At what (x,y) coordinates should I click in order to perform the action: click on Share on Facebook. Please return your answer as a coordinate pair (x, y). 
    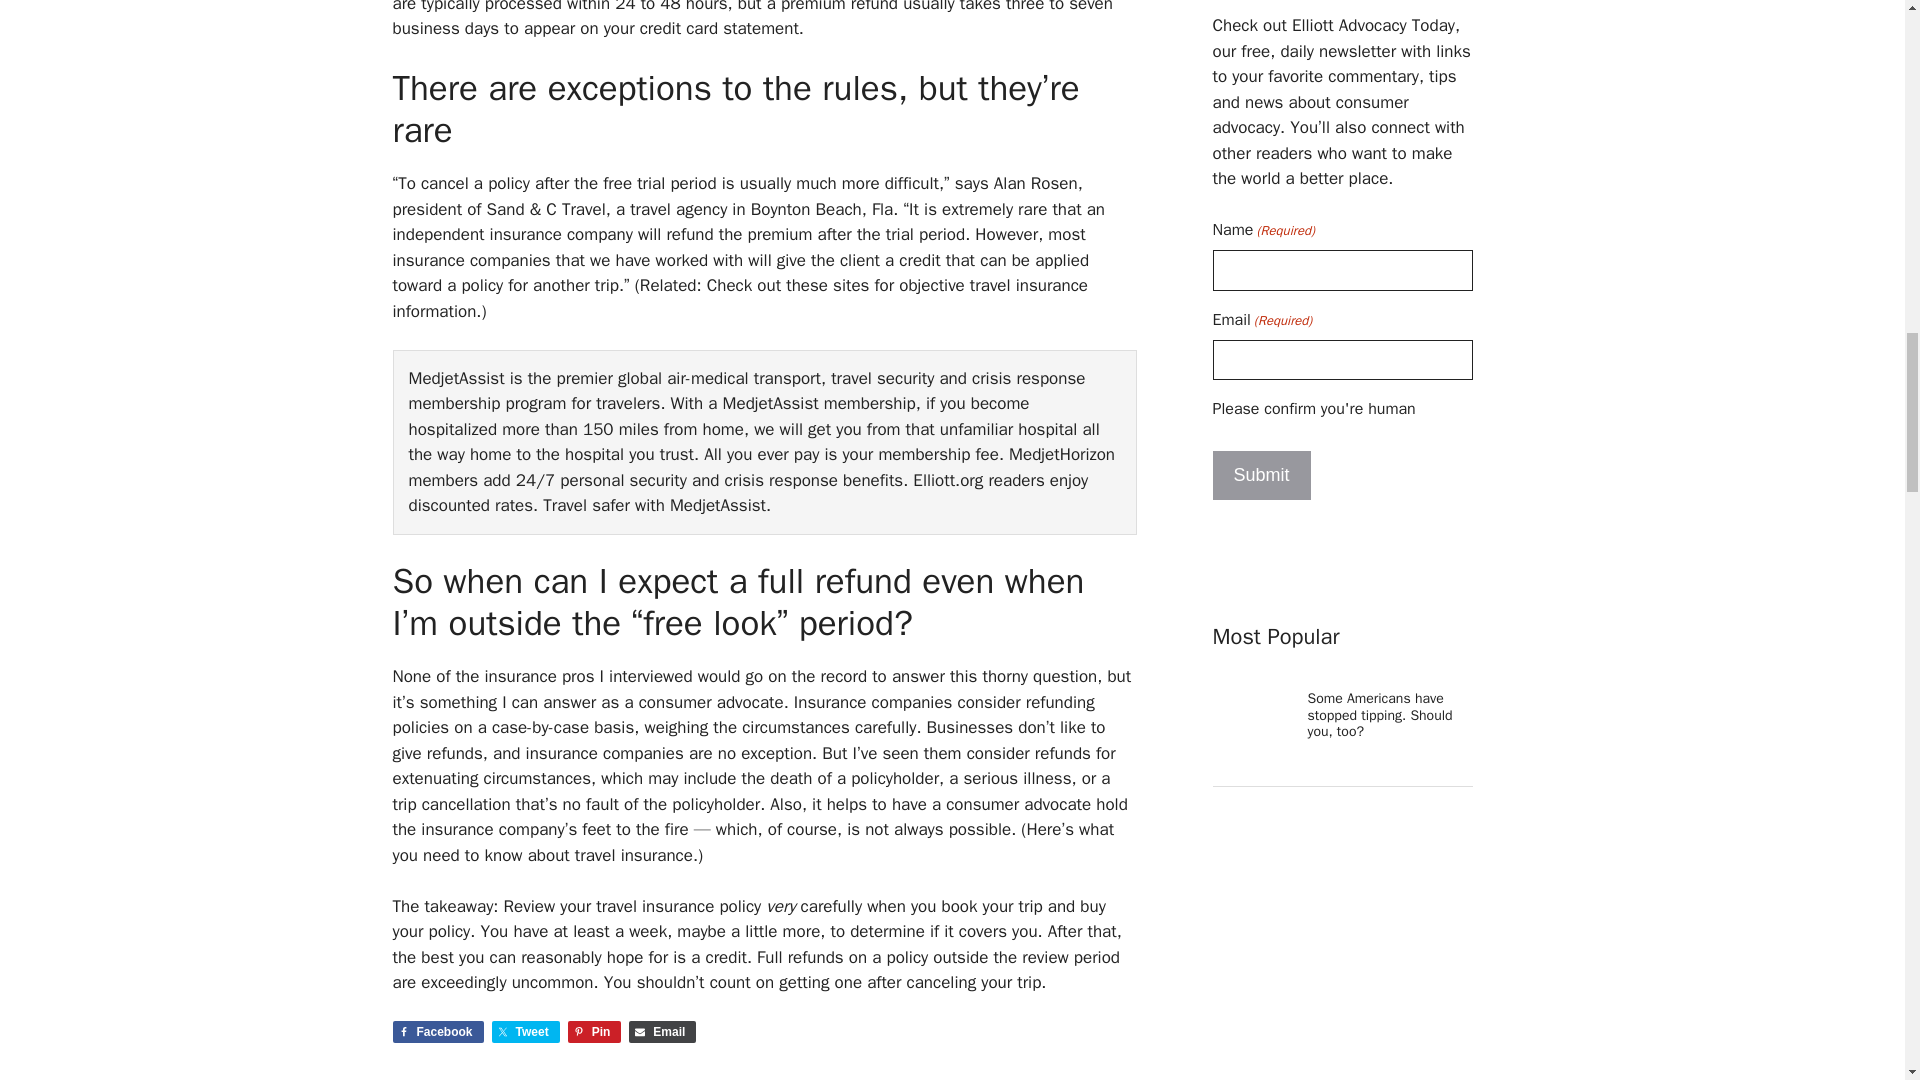
    Looking at the image, I should click on (437, 1032).